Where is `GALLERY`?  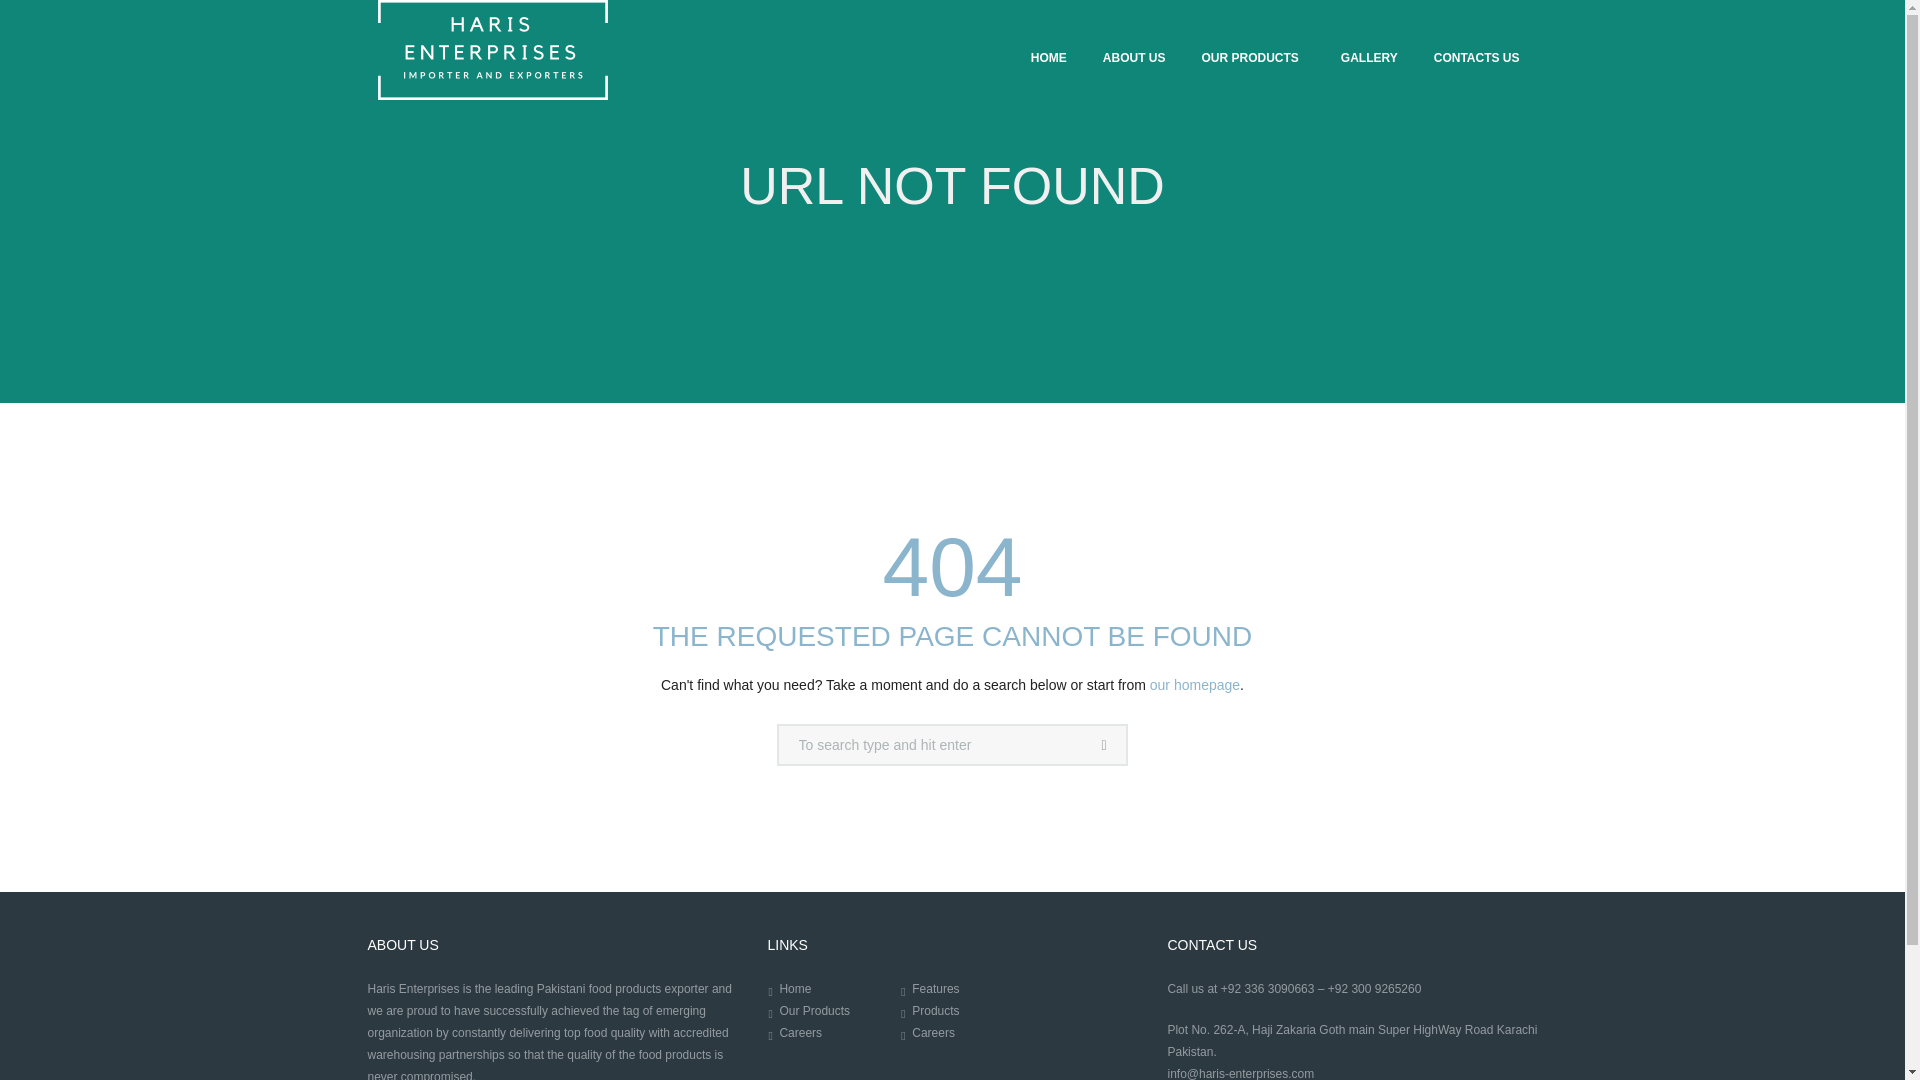
GALLERY is located at coordinates (1369, 60).